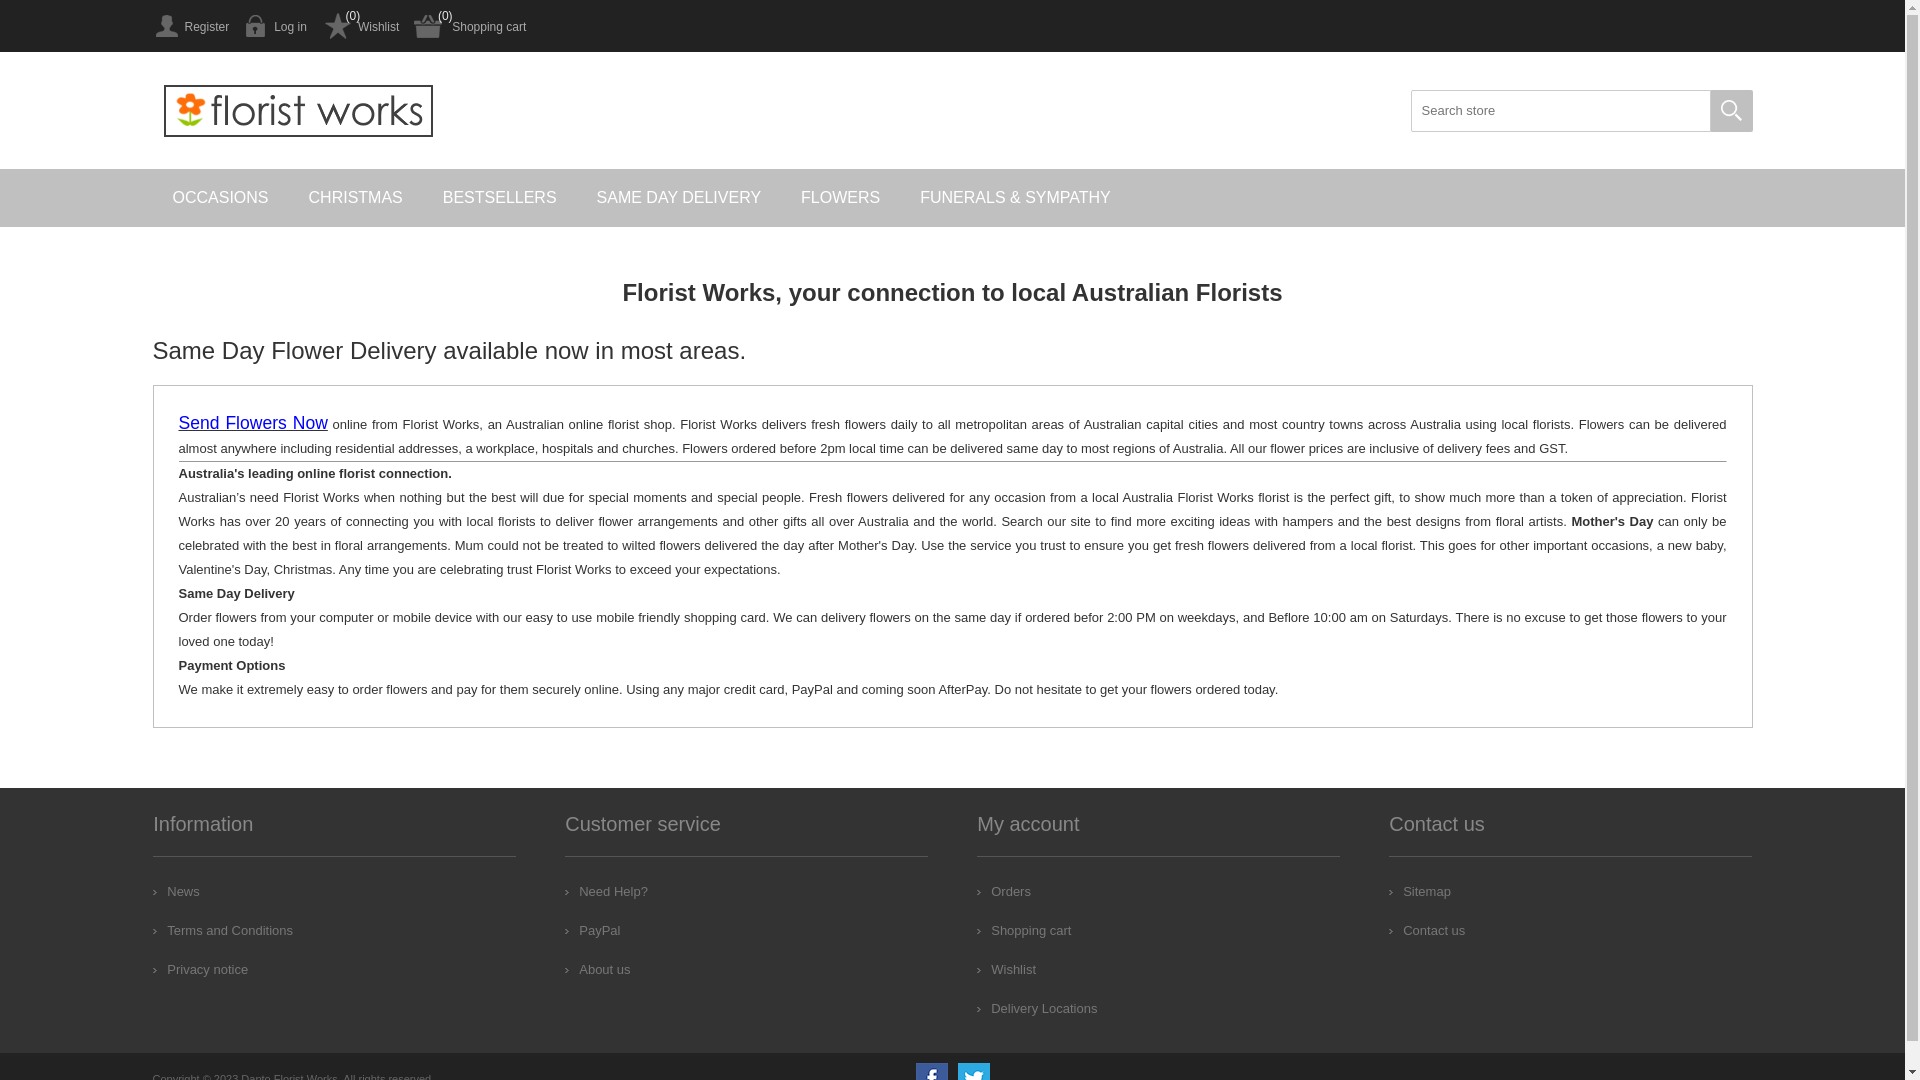  What do you see at coordinates (606, 891) in the screenshot?
I see `Need Help?` at bounding box center [606, 891].